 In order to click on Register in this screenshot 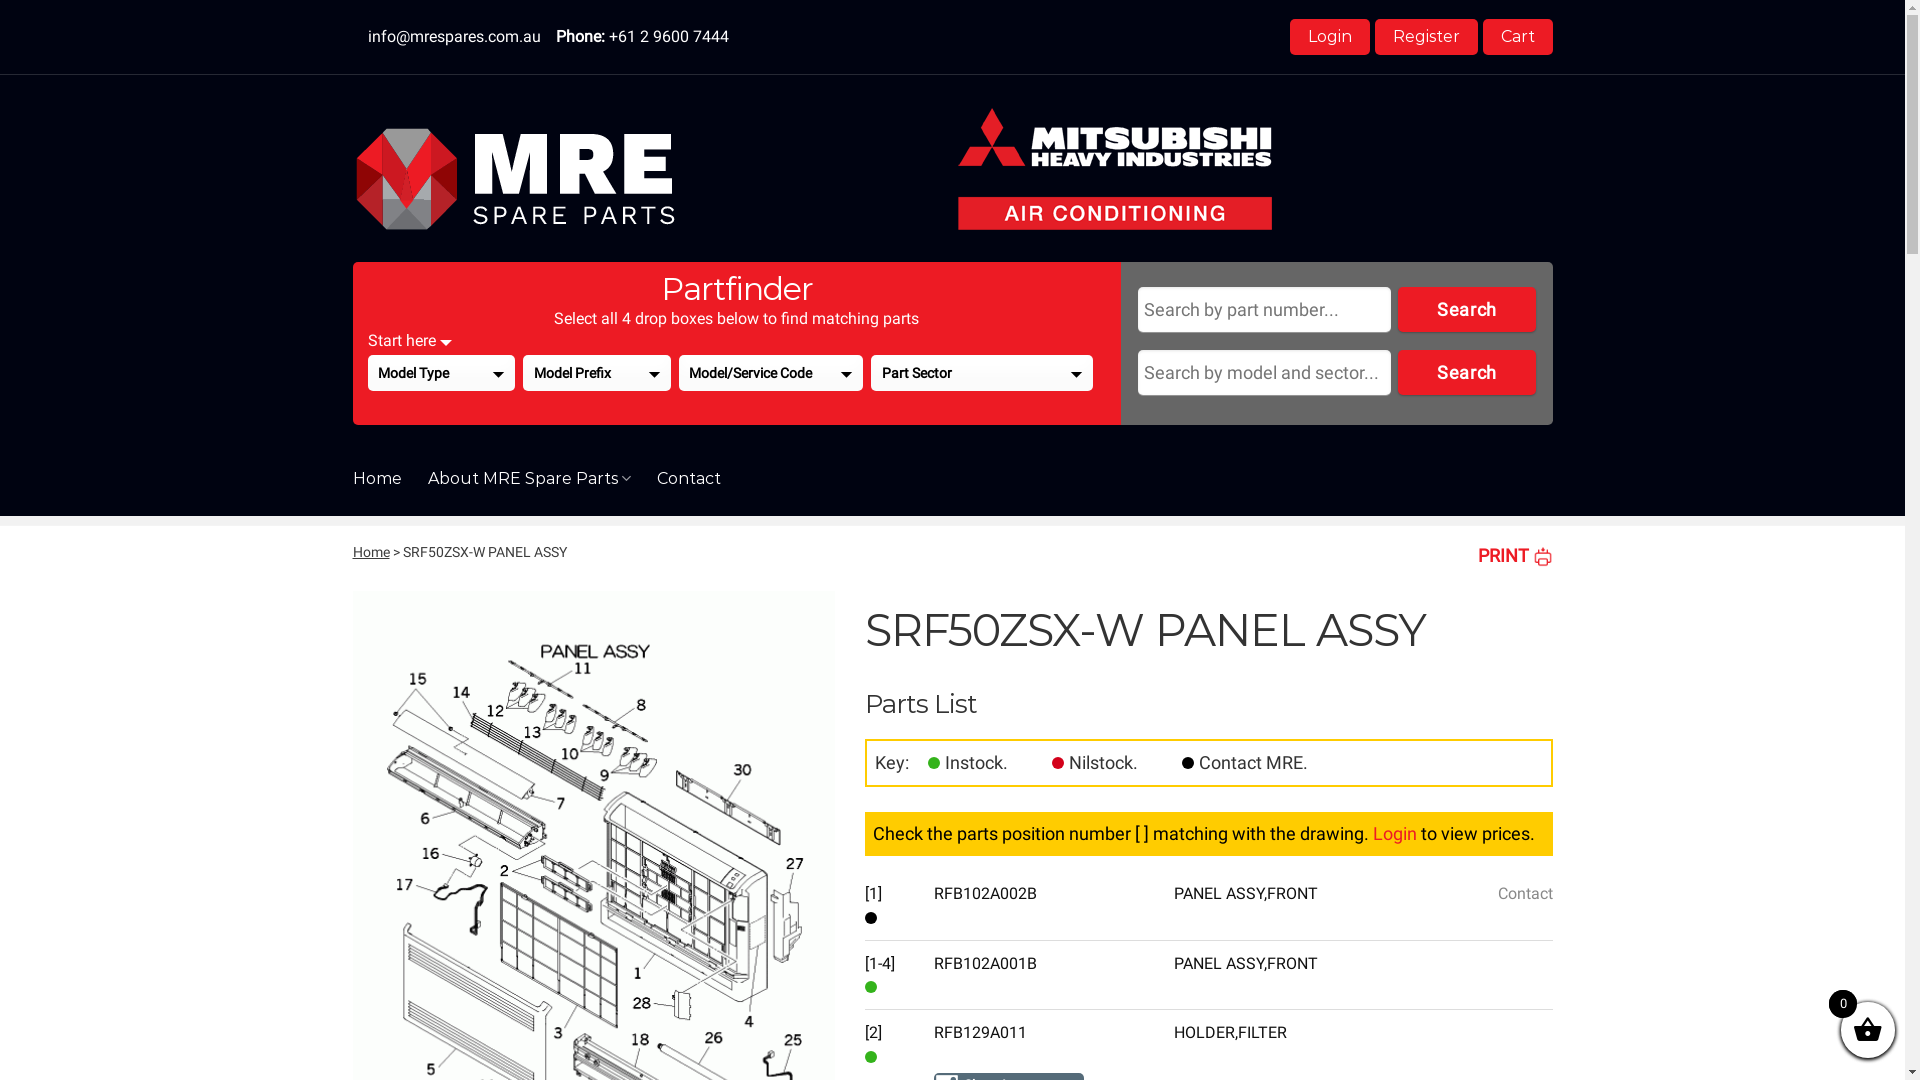, I will do `click(1426, 37)`.